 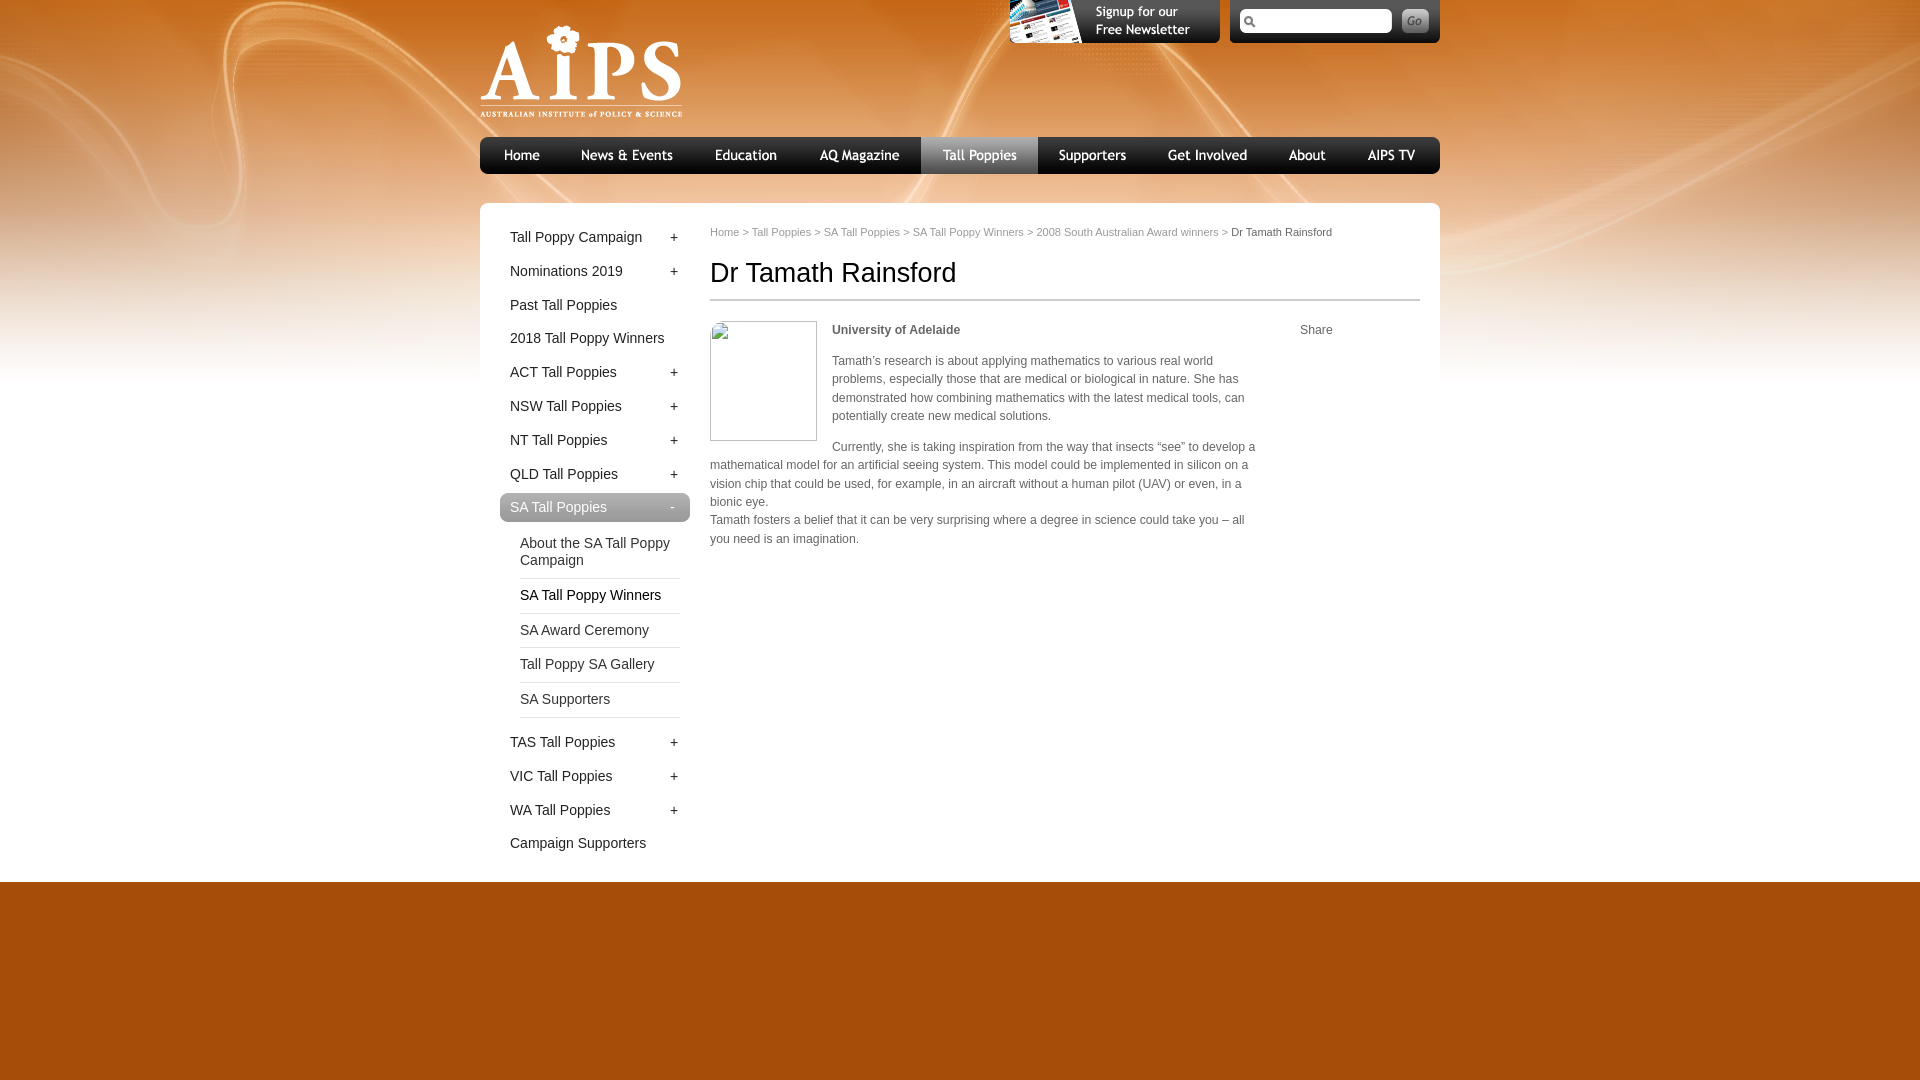 I want to click on Past Tall Poppies, so click(x=594, y=304).